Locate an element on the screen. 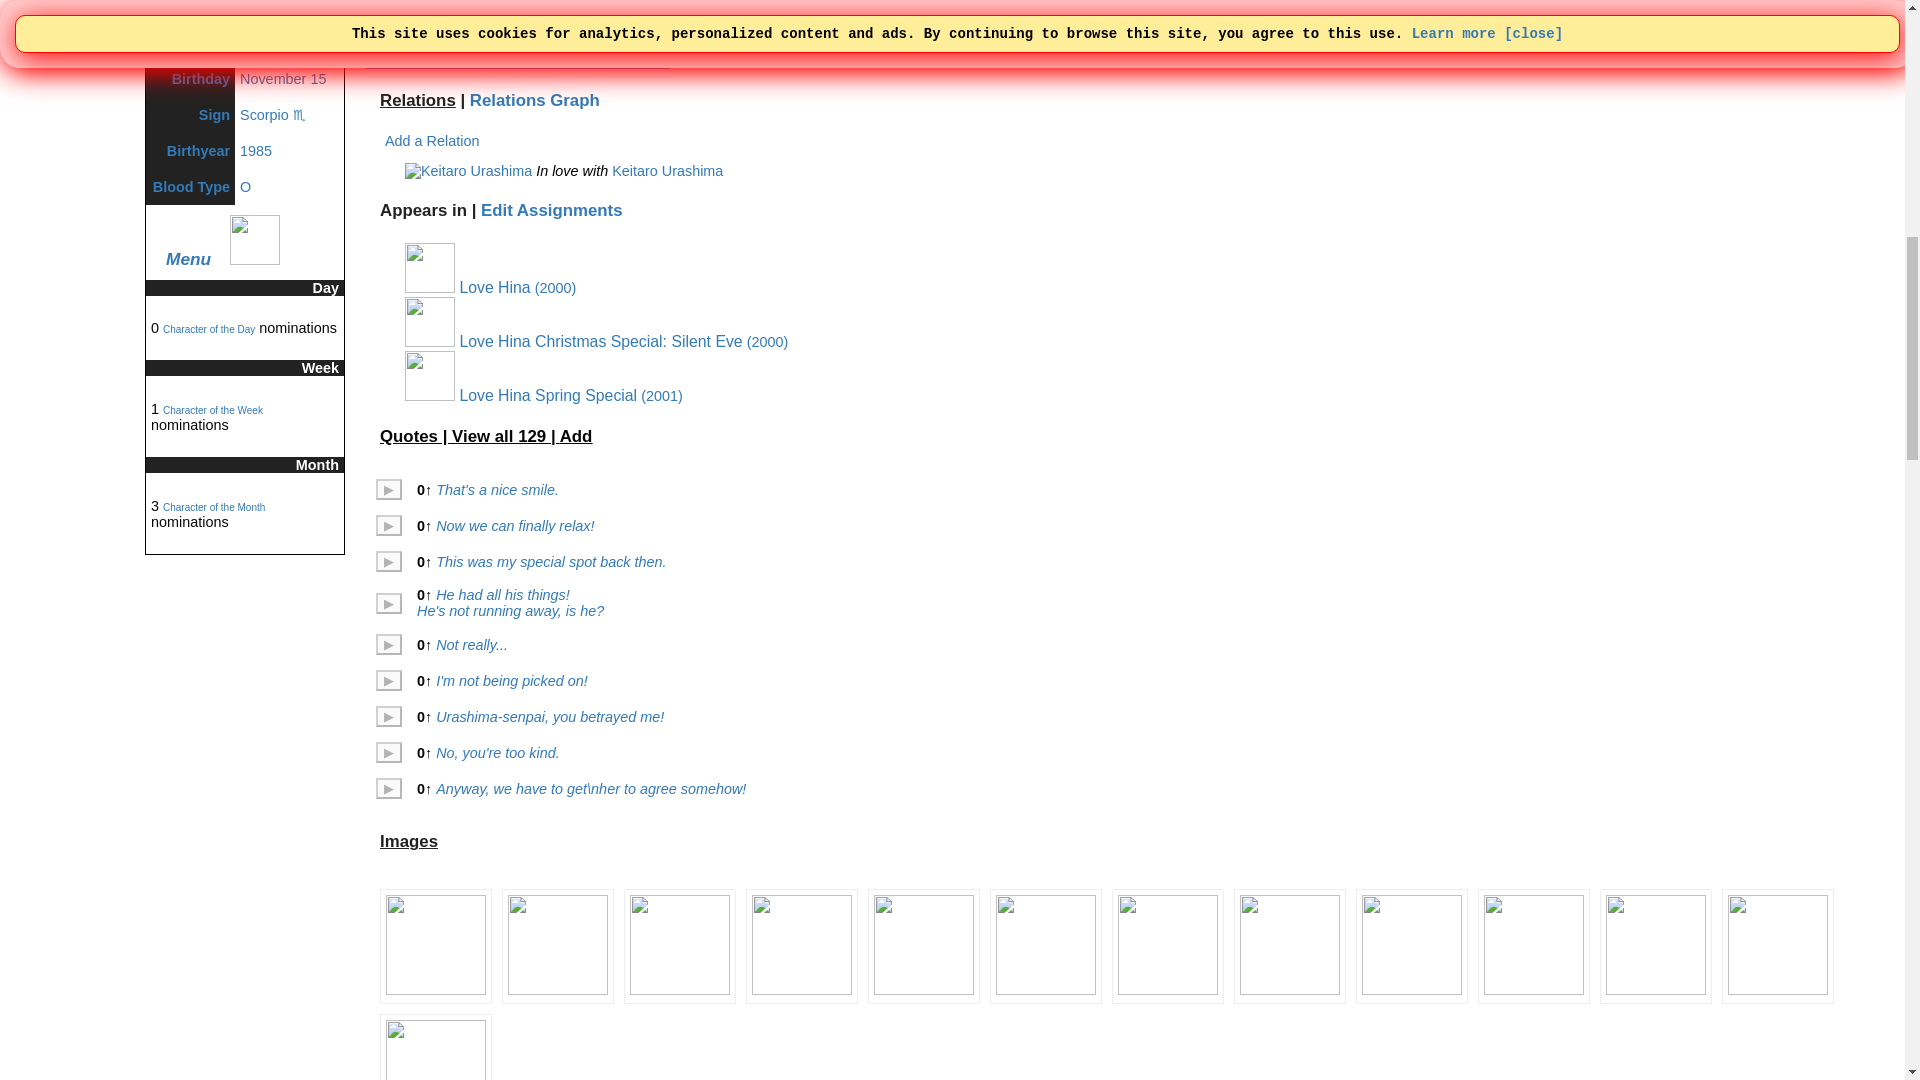 Image resolution: width=1920 pixels, height=1080 pixels. November 15 is located at coordinates (283, 79).